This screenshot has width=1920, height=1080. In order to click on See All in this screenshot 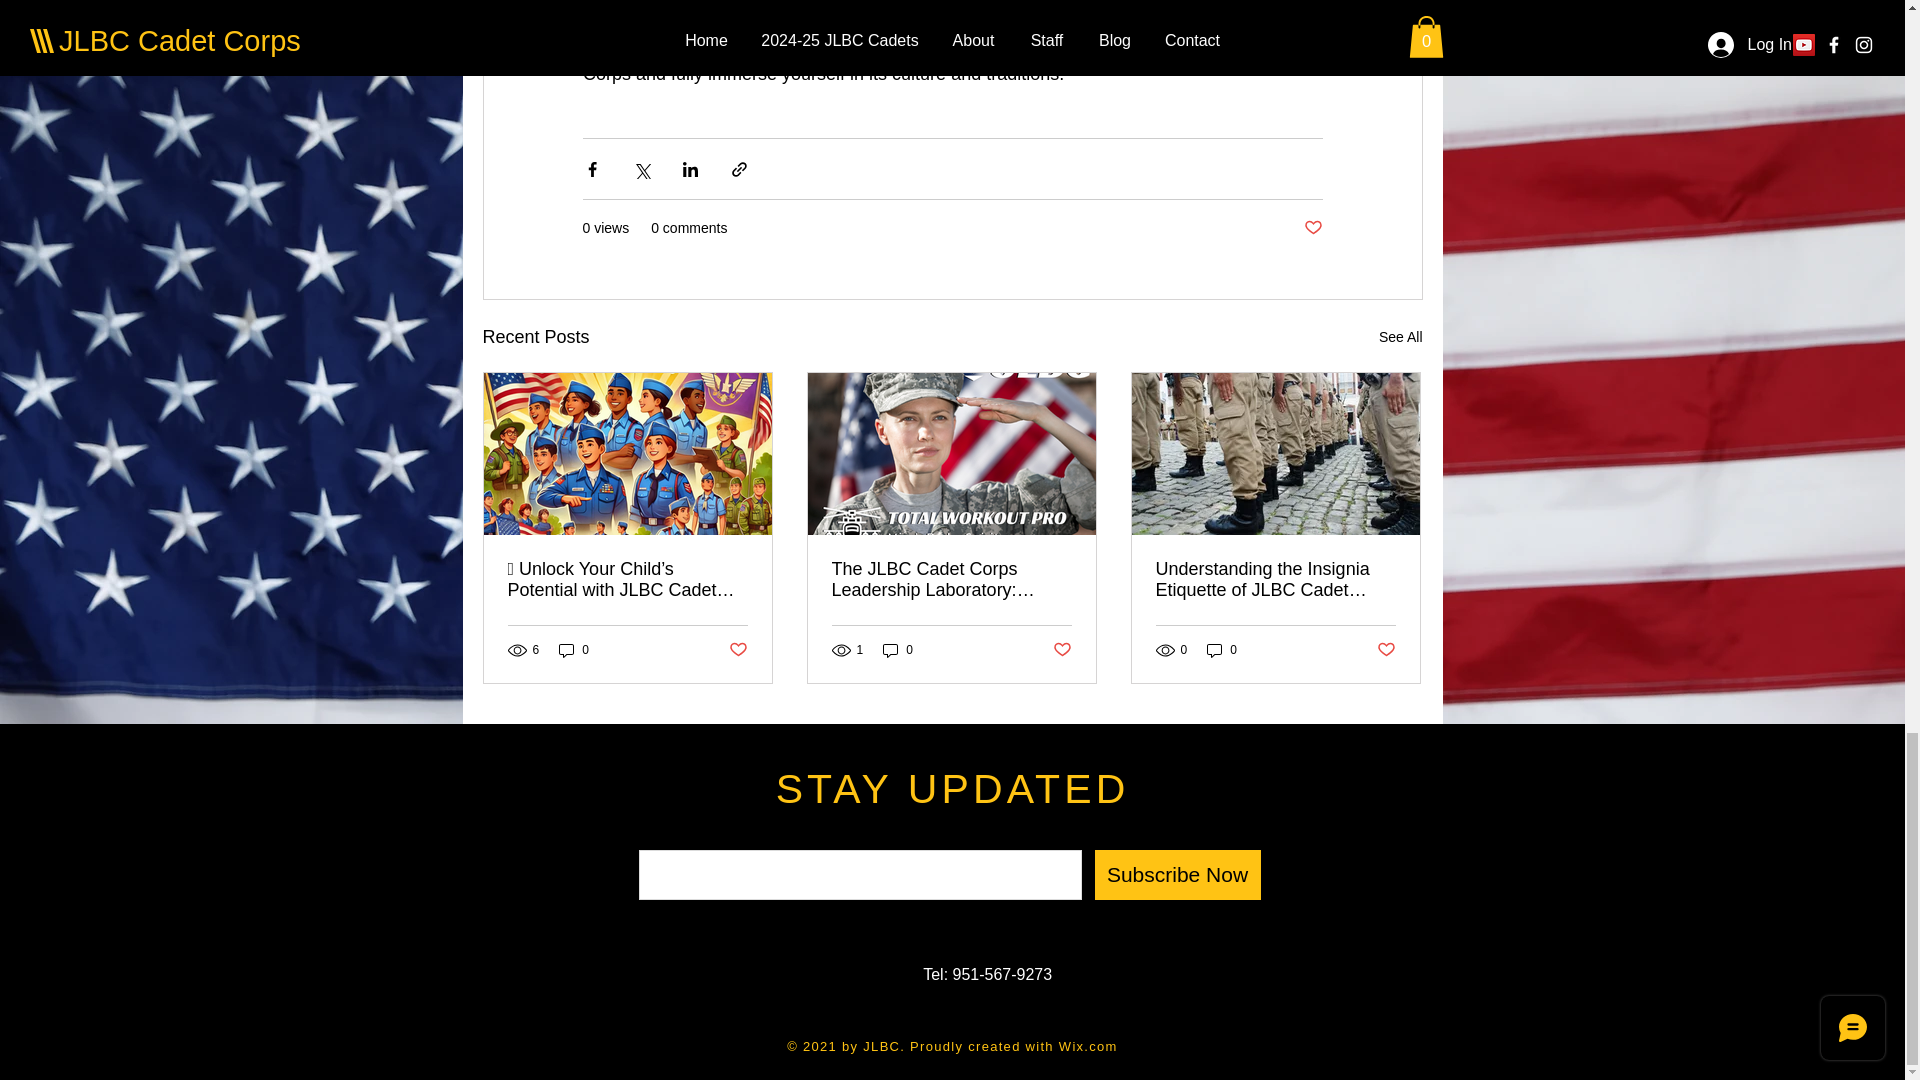, I will do `click(1400, 337)`.